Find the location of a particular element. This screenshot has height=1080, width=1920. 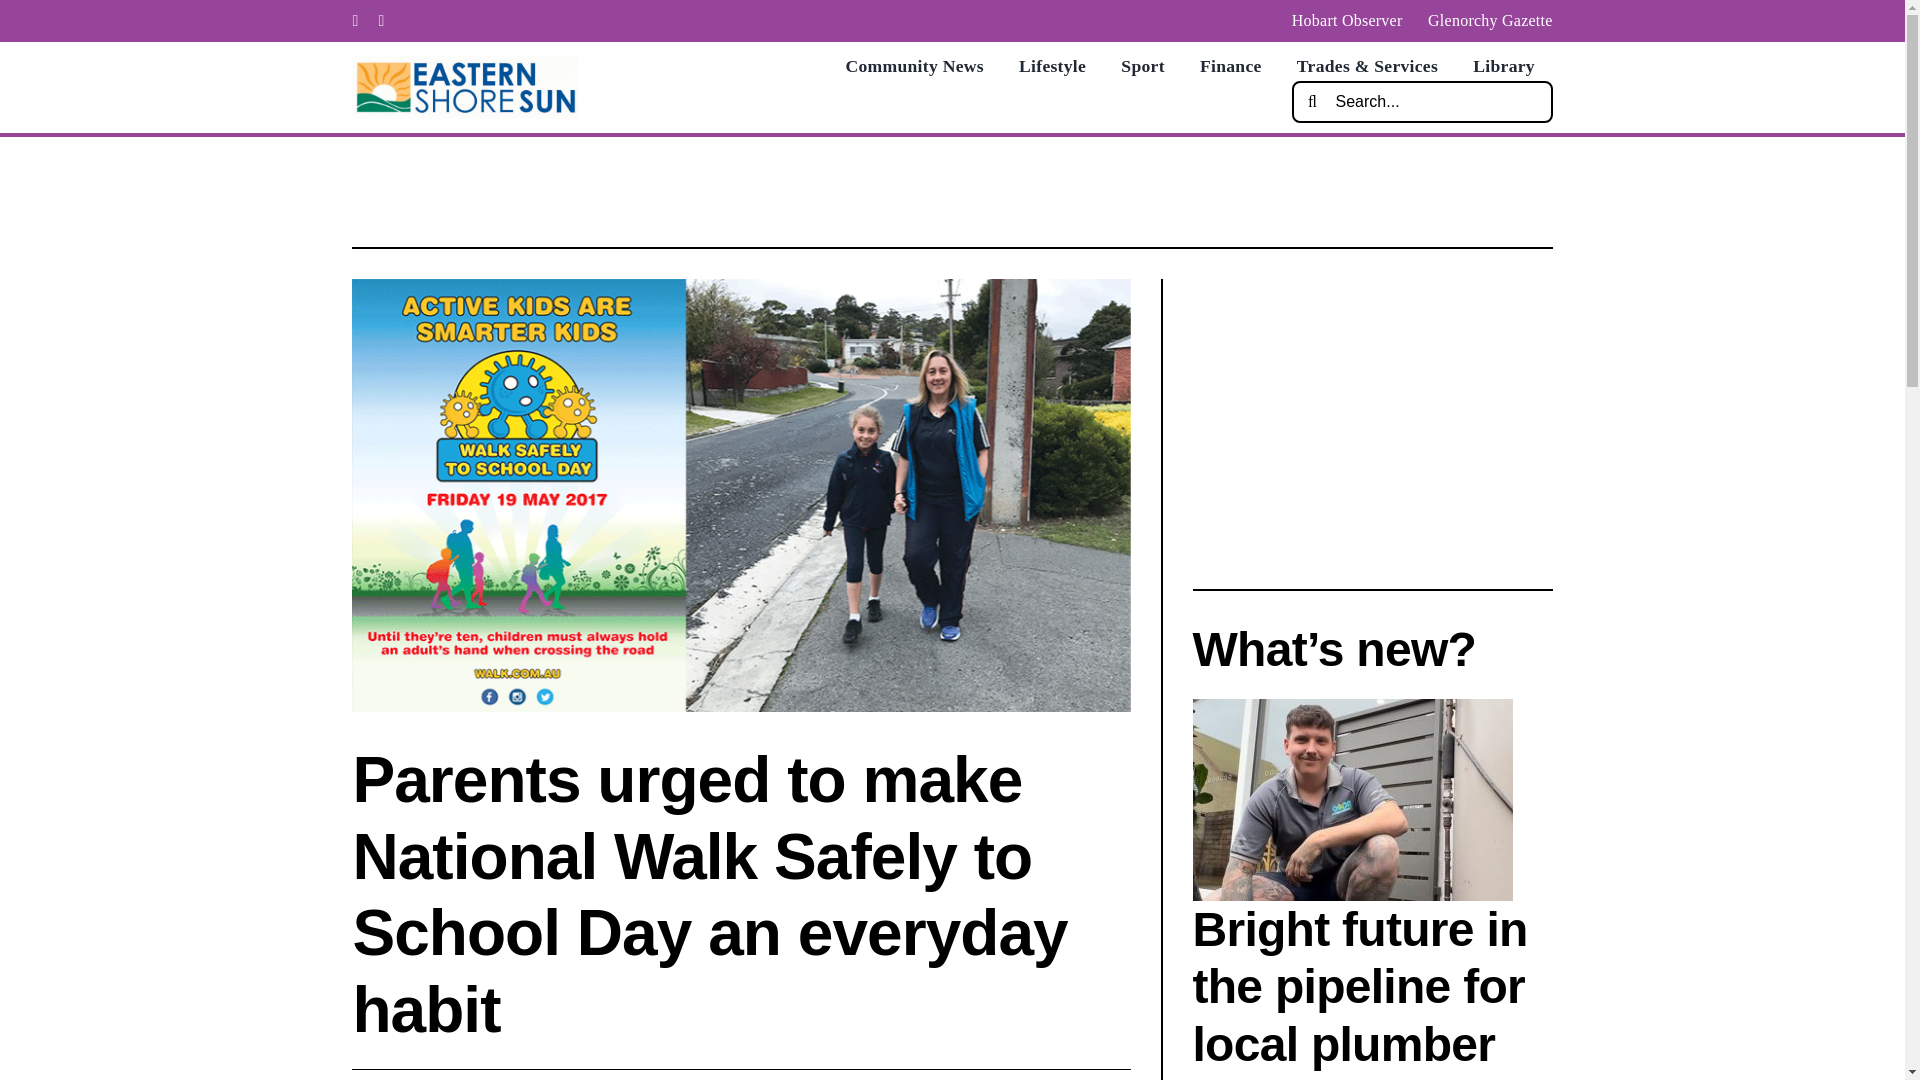

Sport is located at coordinates (1142, 66).